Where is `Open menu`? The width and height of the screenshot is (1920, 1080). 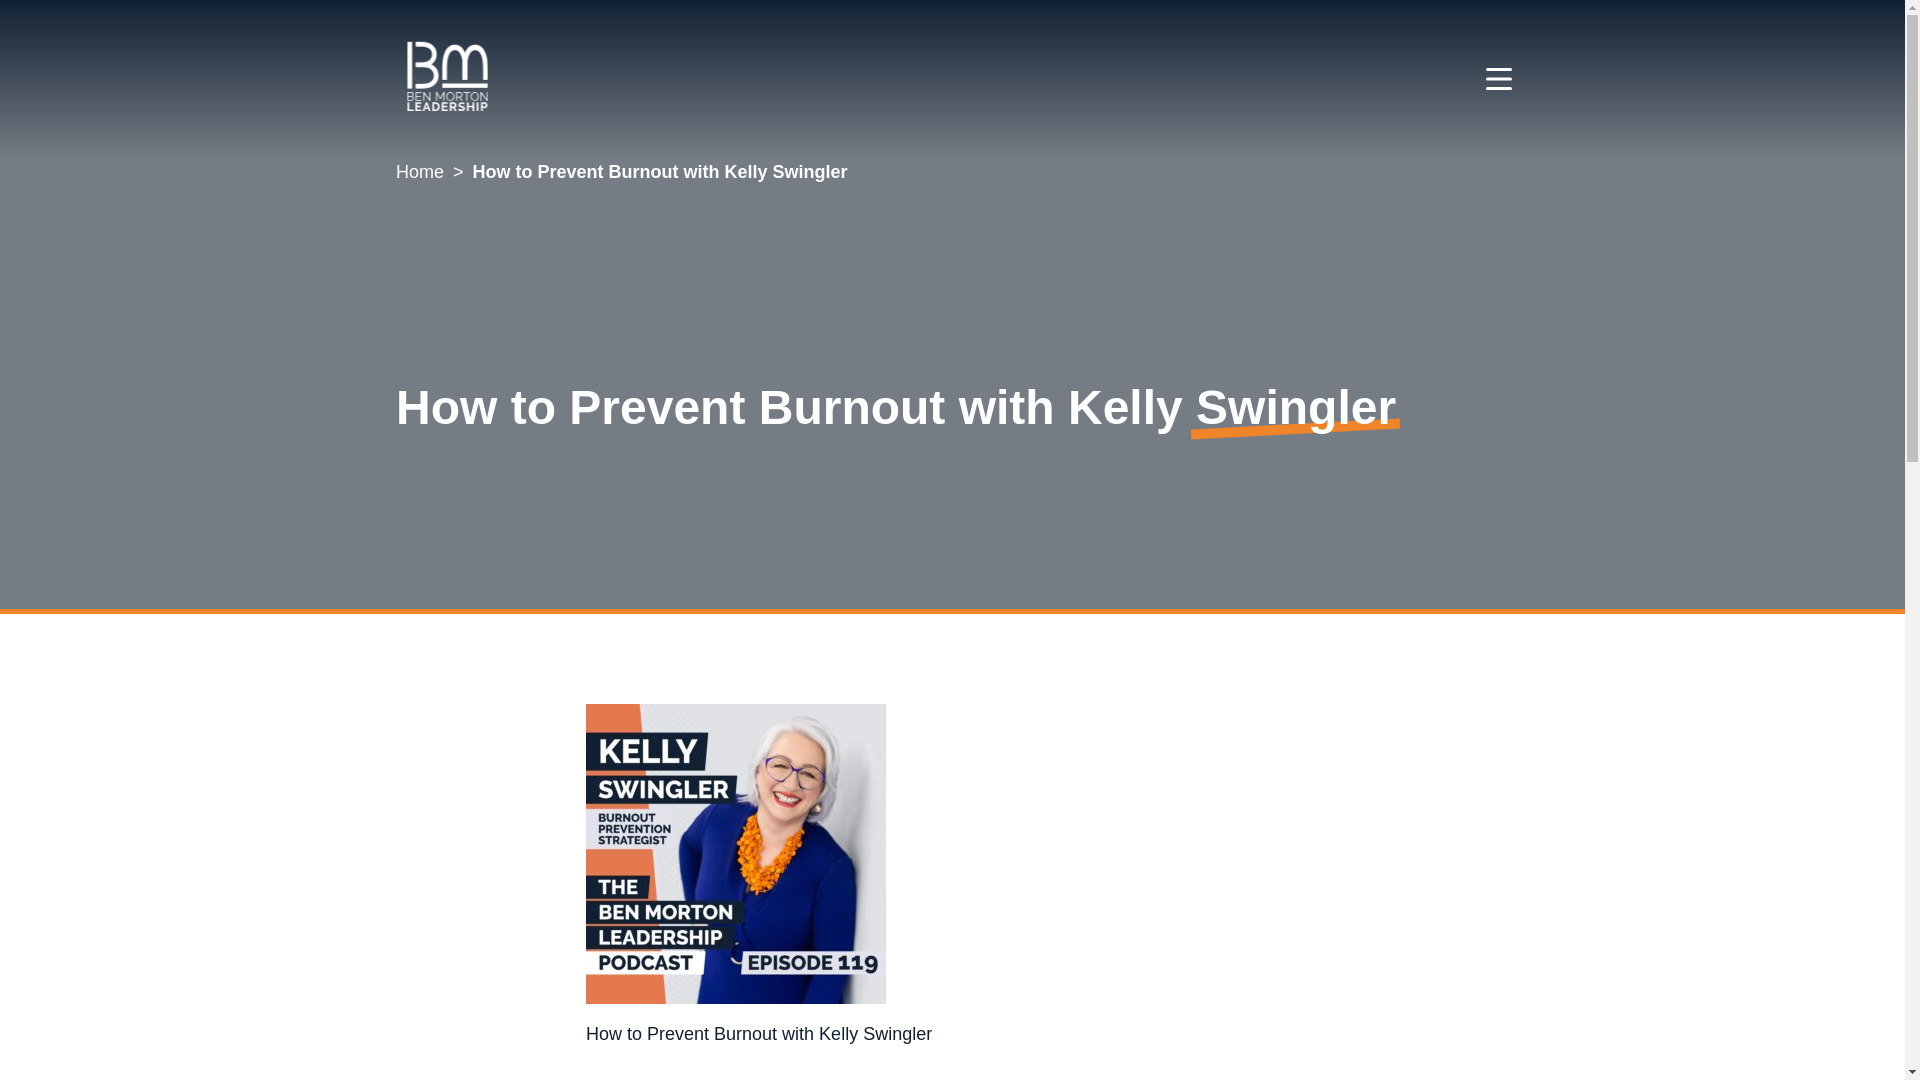 Open menu is located at coordinates (1498, 78).